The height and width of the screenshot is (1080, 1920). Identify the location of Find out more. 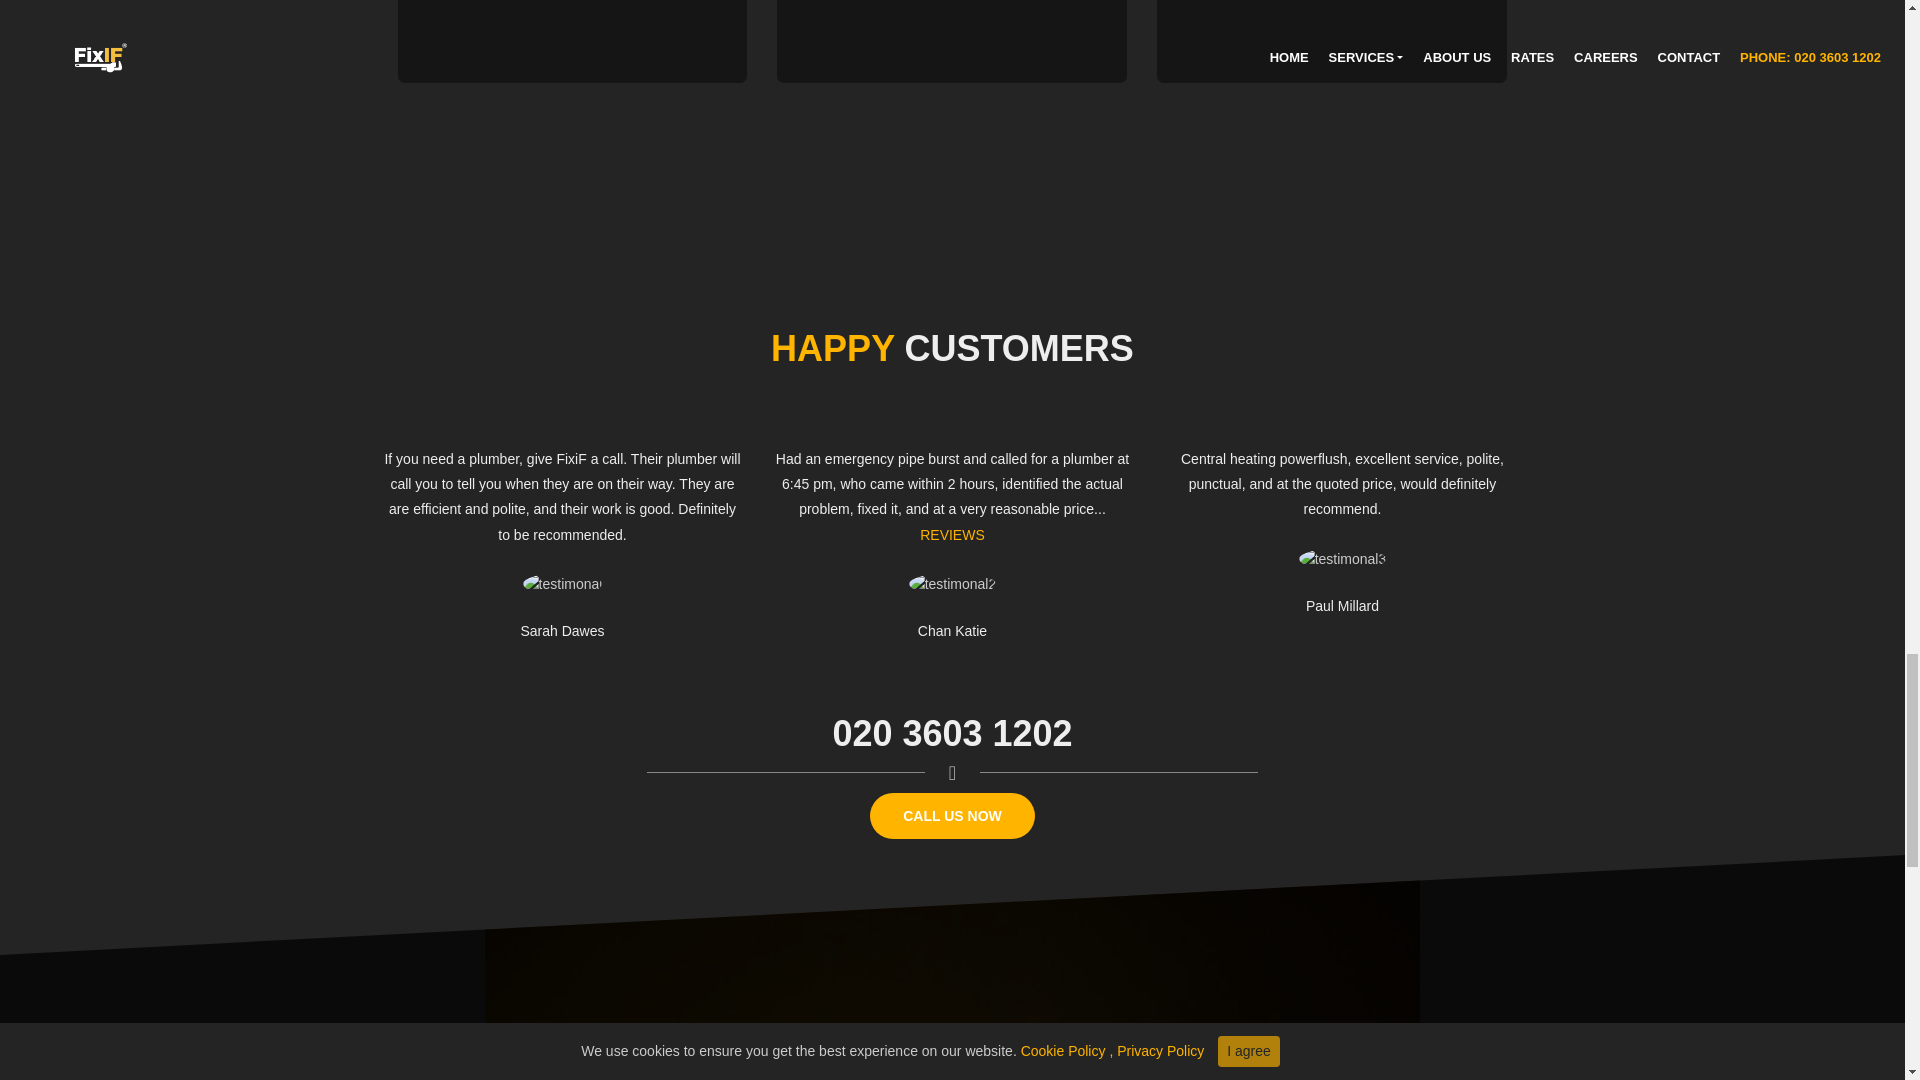
(1403, 26).